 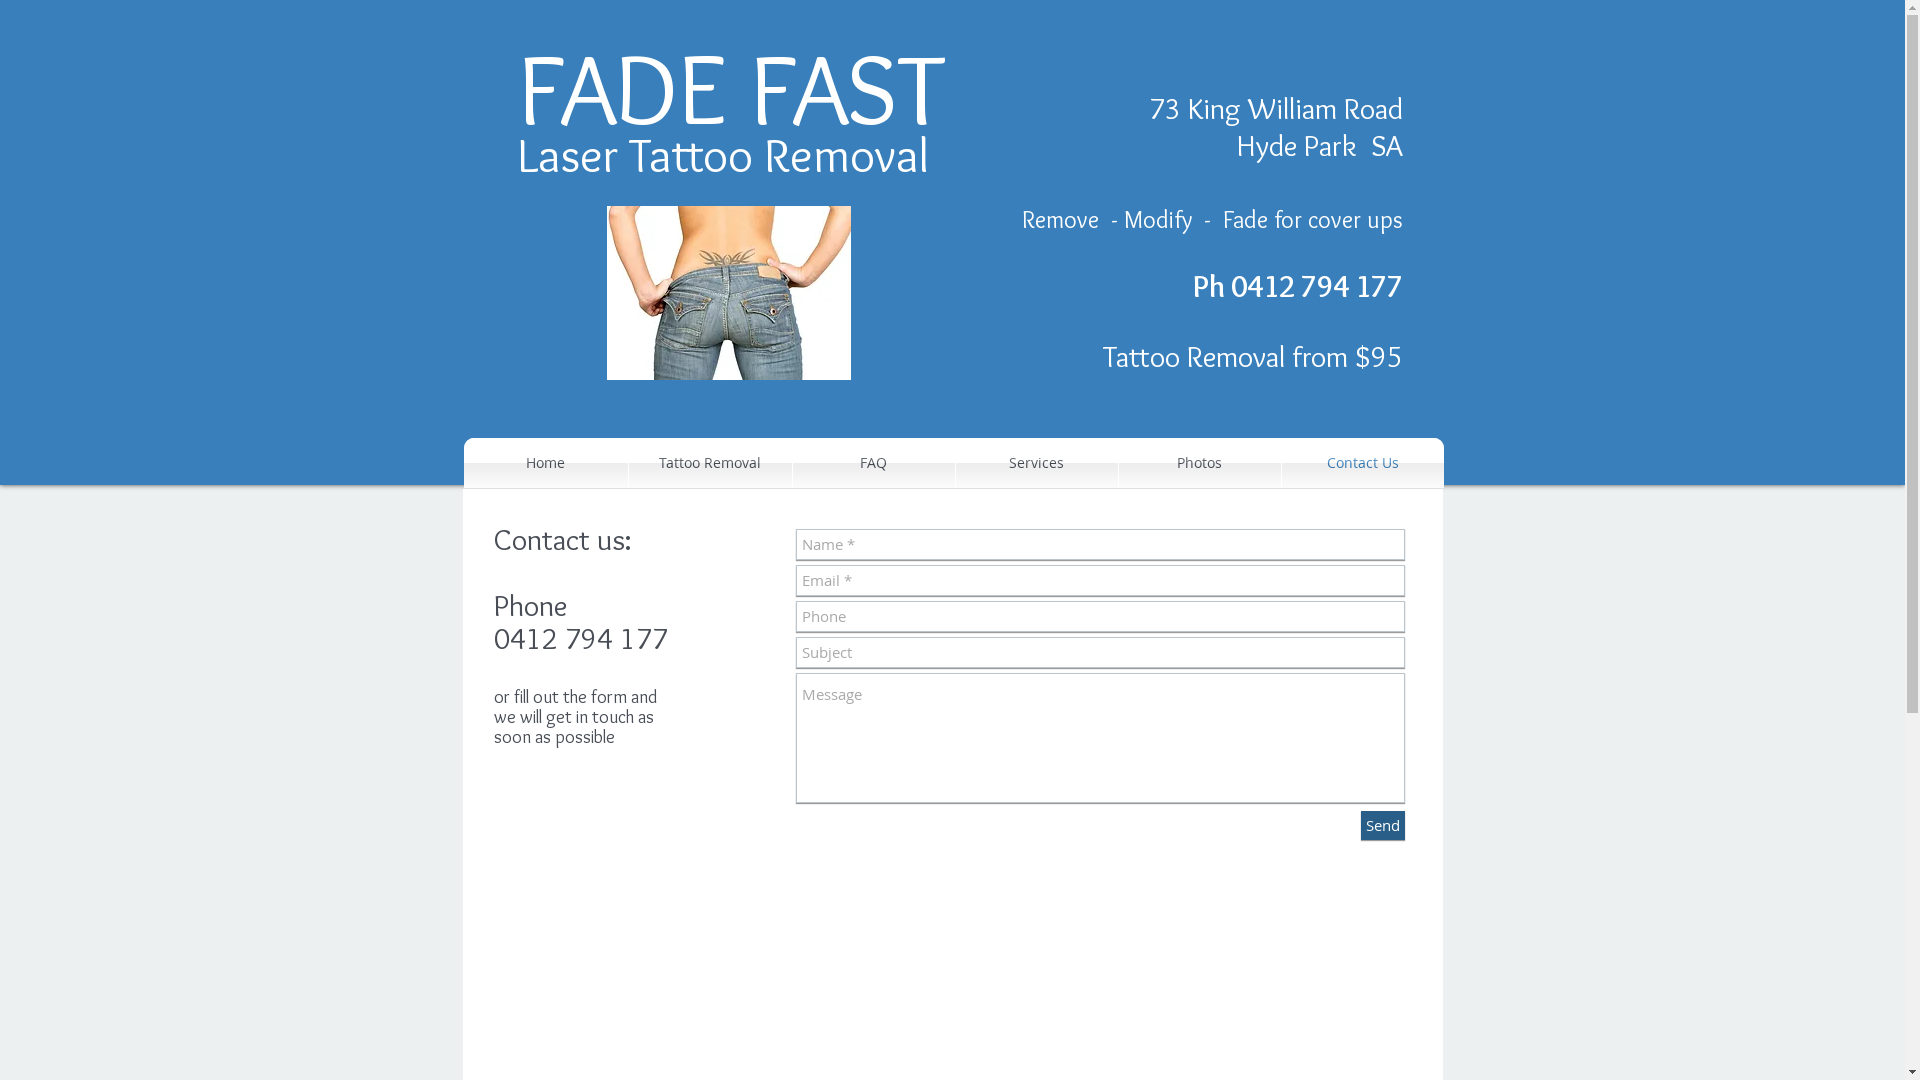 I want to click on Send, so click(x=1382, y=826).